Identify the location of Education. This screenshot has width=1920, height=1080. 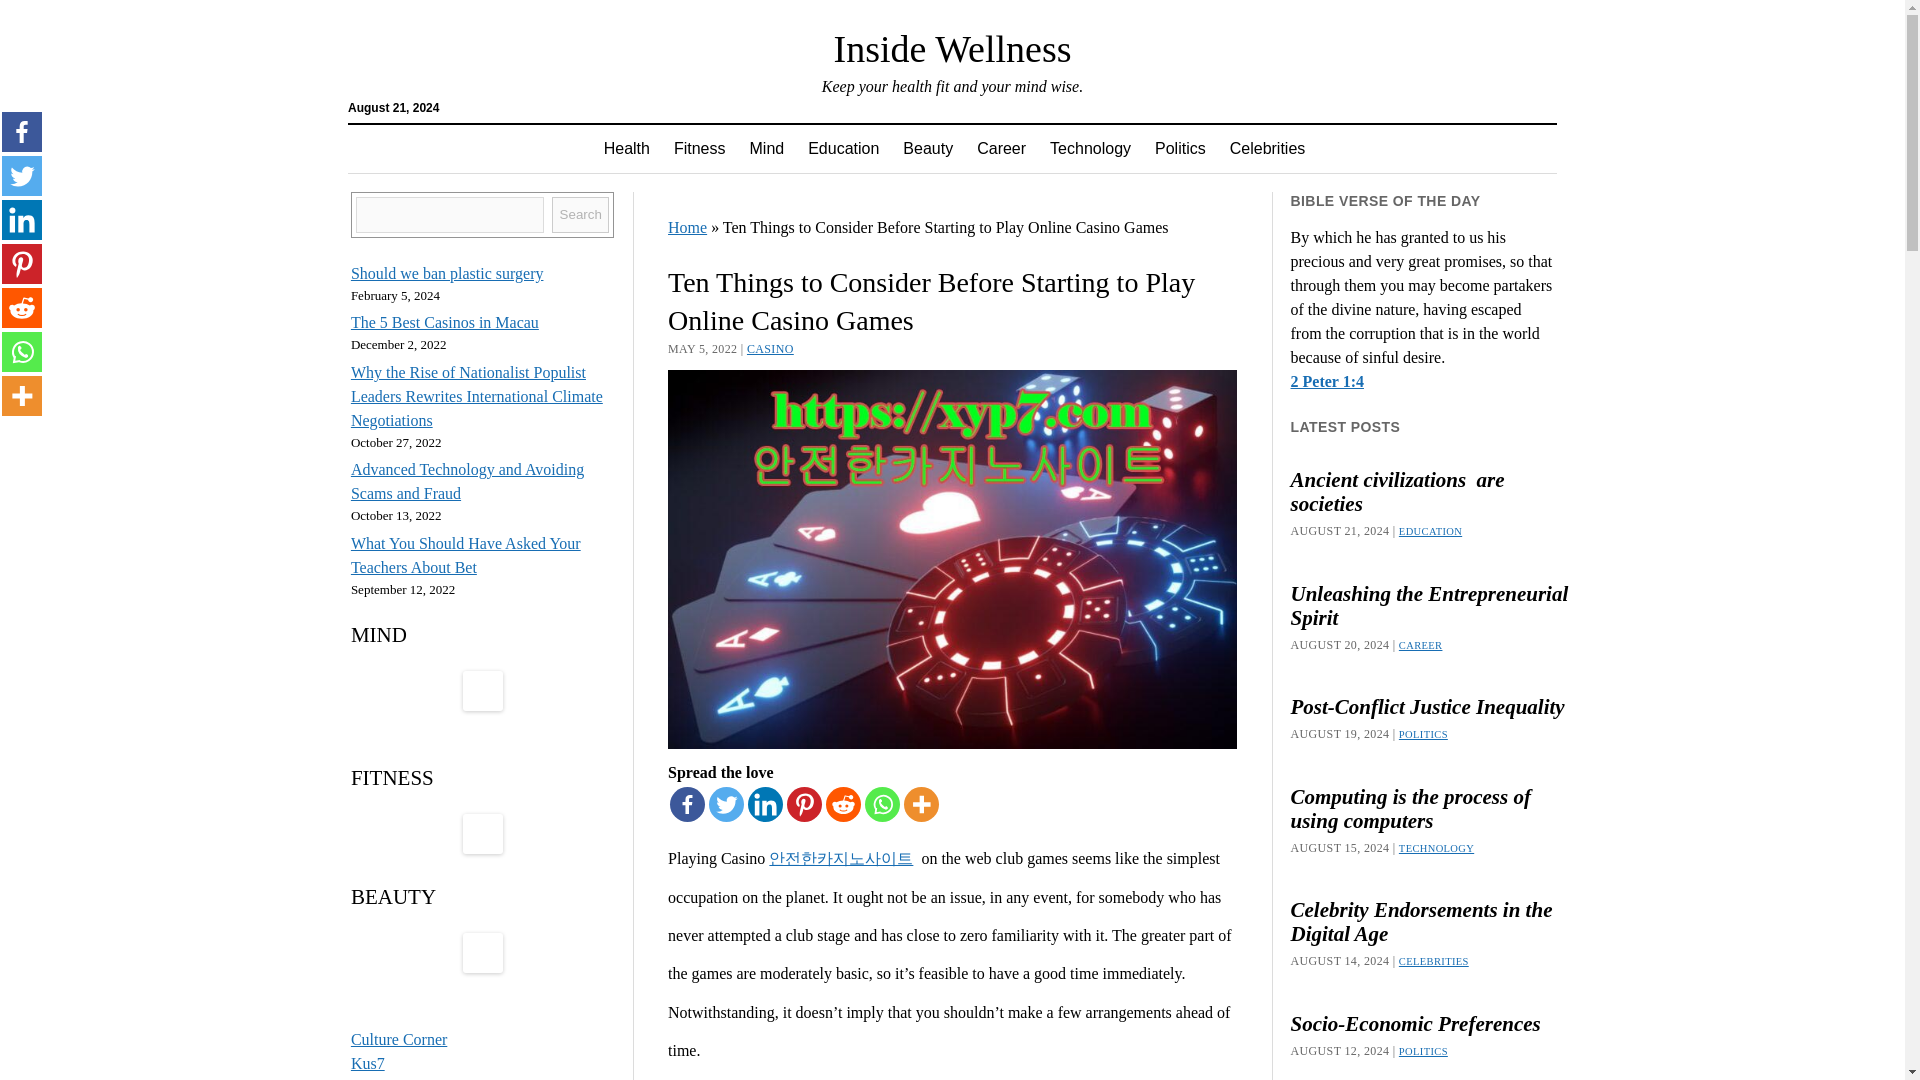
(843, 148).